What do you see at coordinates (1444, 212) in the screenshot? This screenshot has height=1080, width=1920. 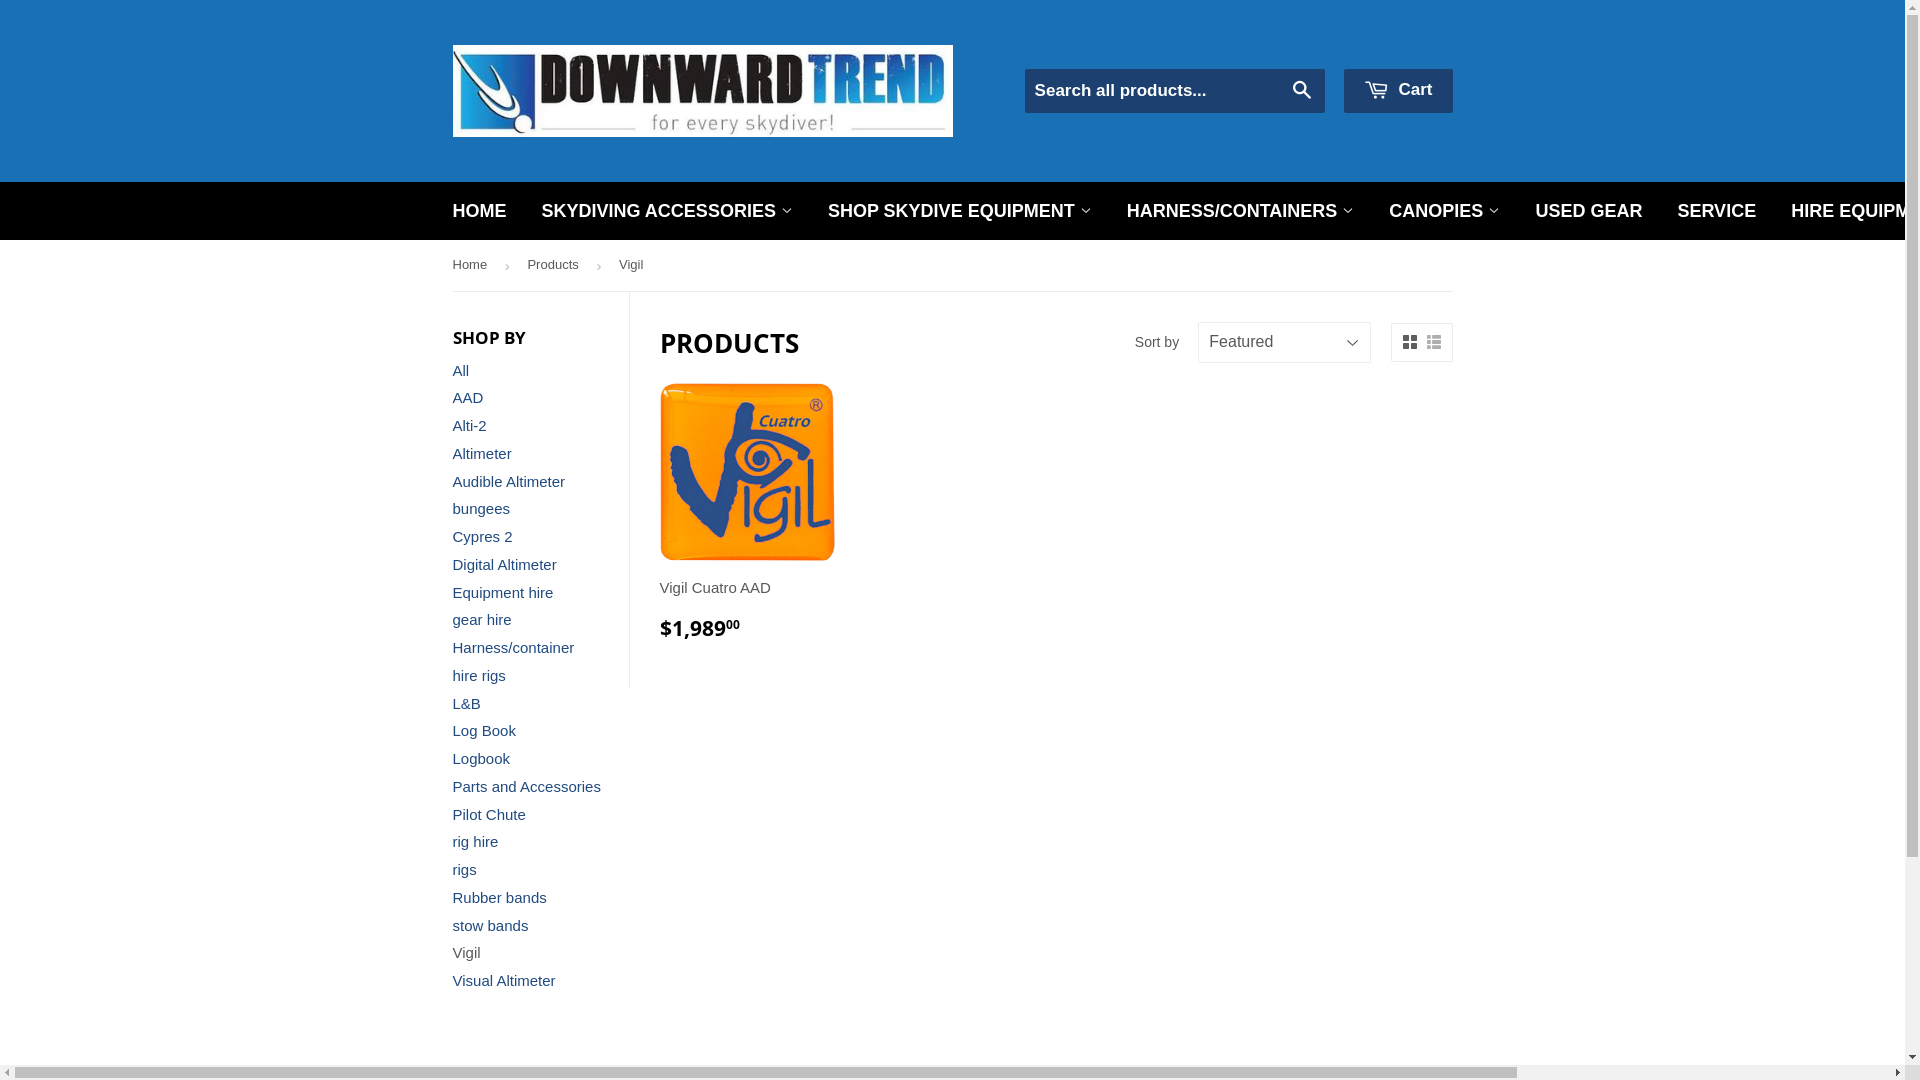 I see `CANOPIES` at bounding box center [1444, 212].